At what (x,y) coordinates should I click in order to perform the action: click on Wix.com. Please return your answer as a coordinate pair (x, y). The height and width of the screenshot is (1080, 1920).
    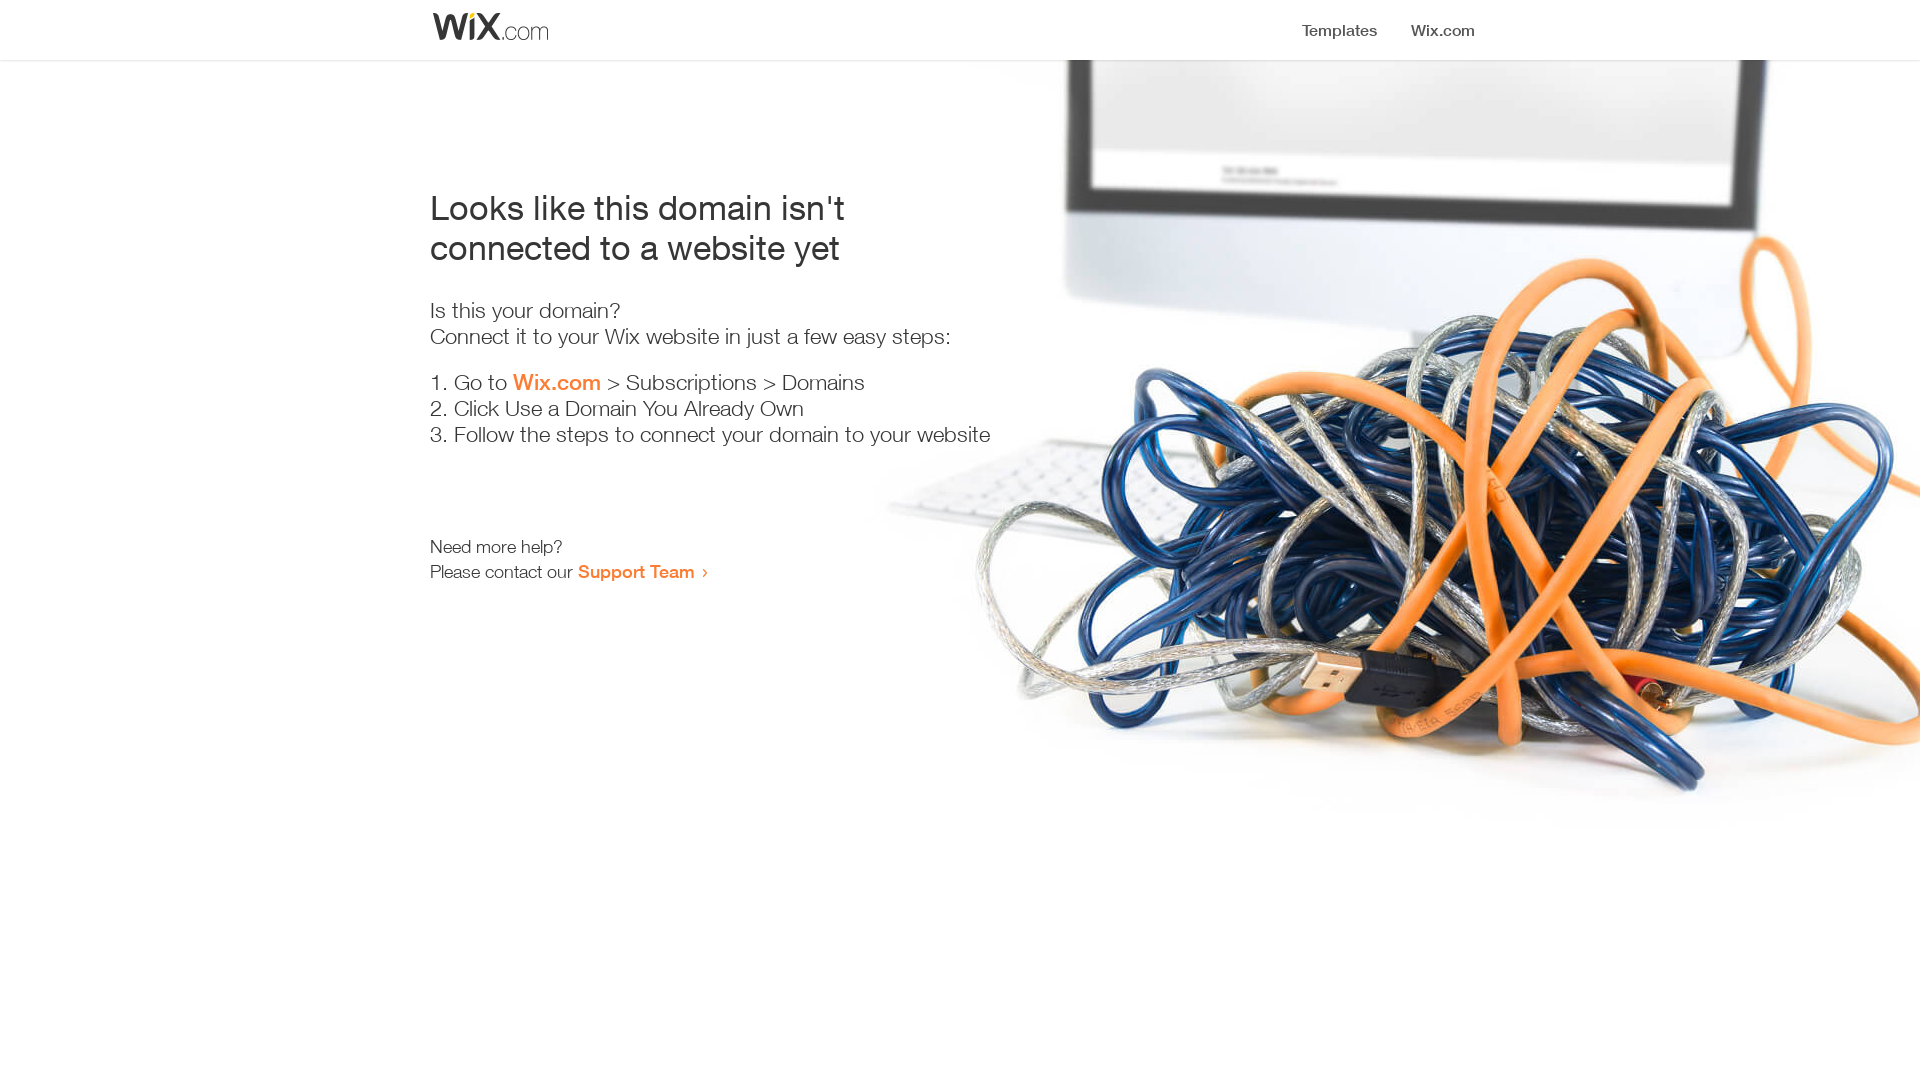
    Looking at the image, I should click on (557, 382).